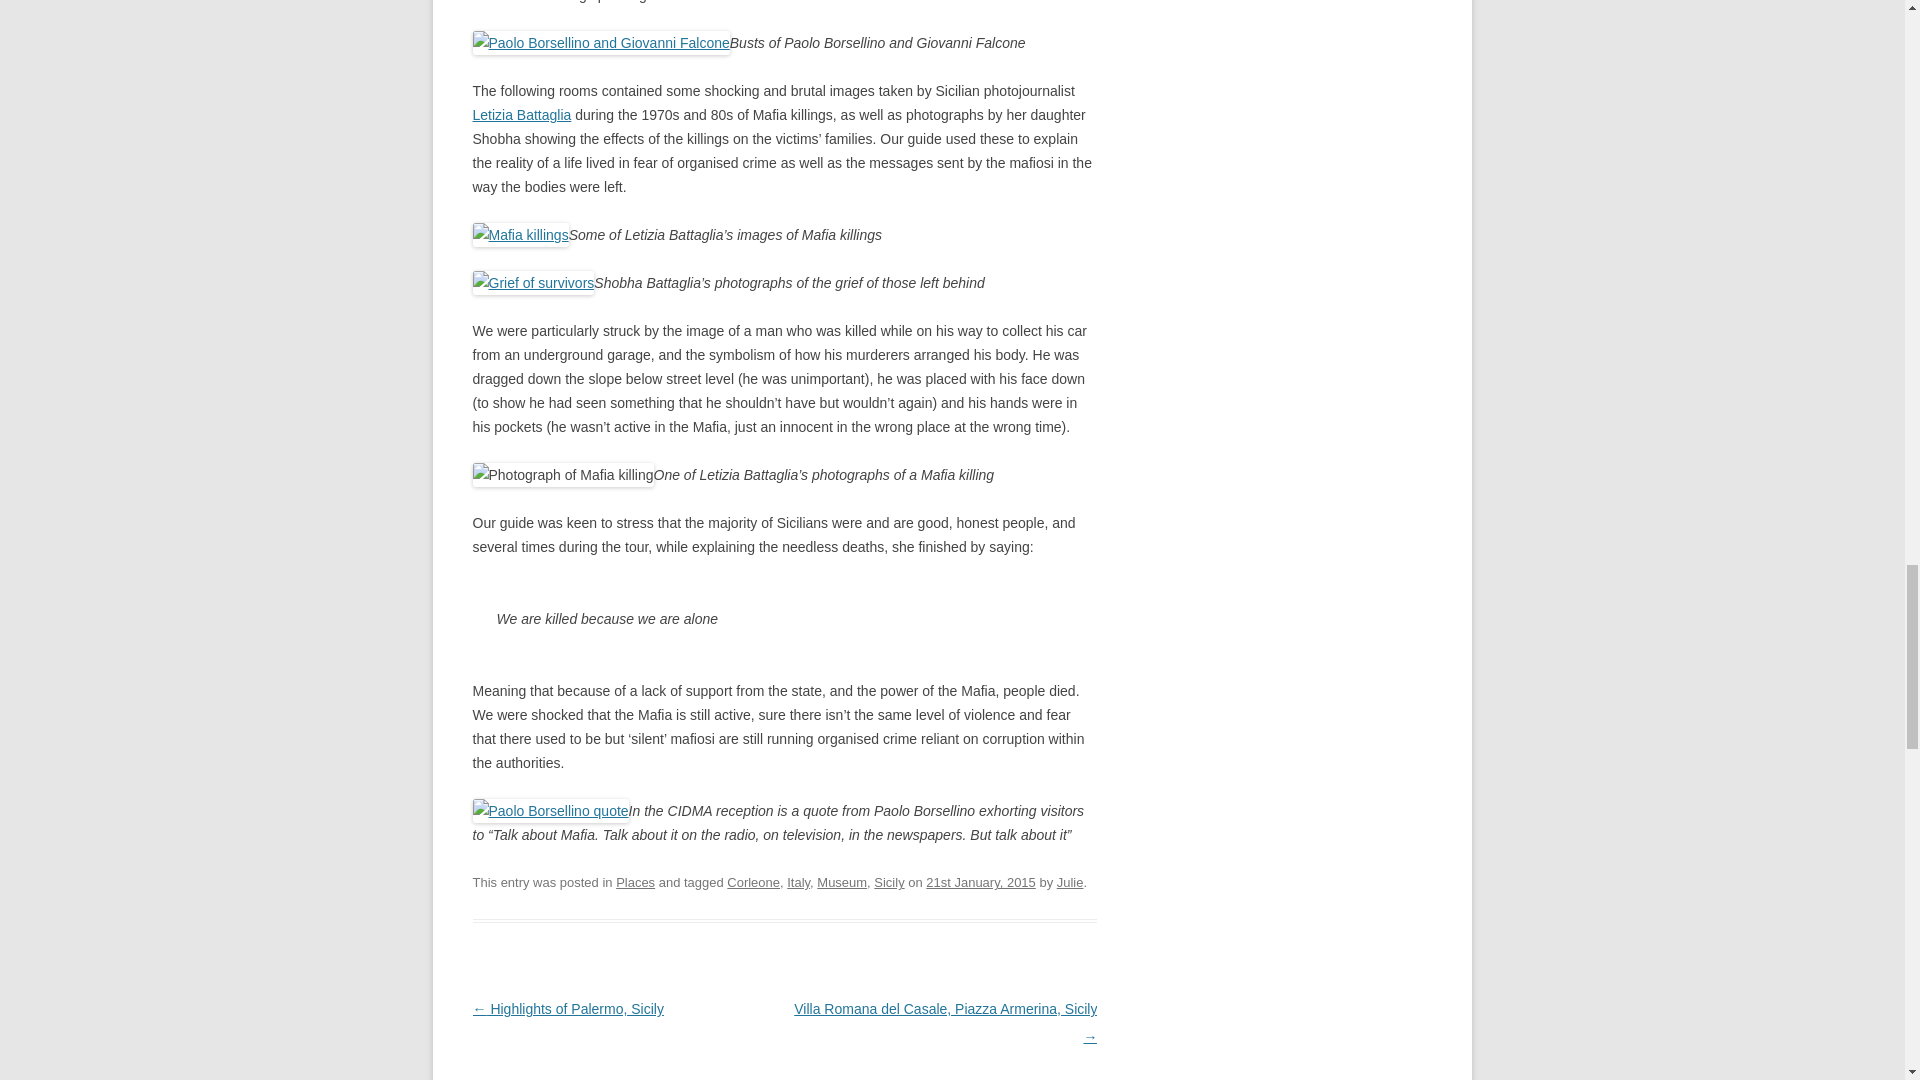  What do you see at coordinates (980, 882) in the screenshot?
I see `9:00 am` at bounding box center [980, 882].